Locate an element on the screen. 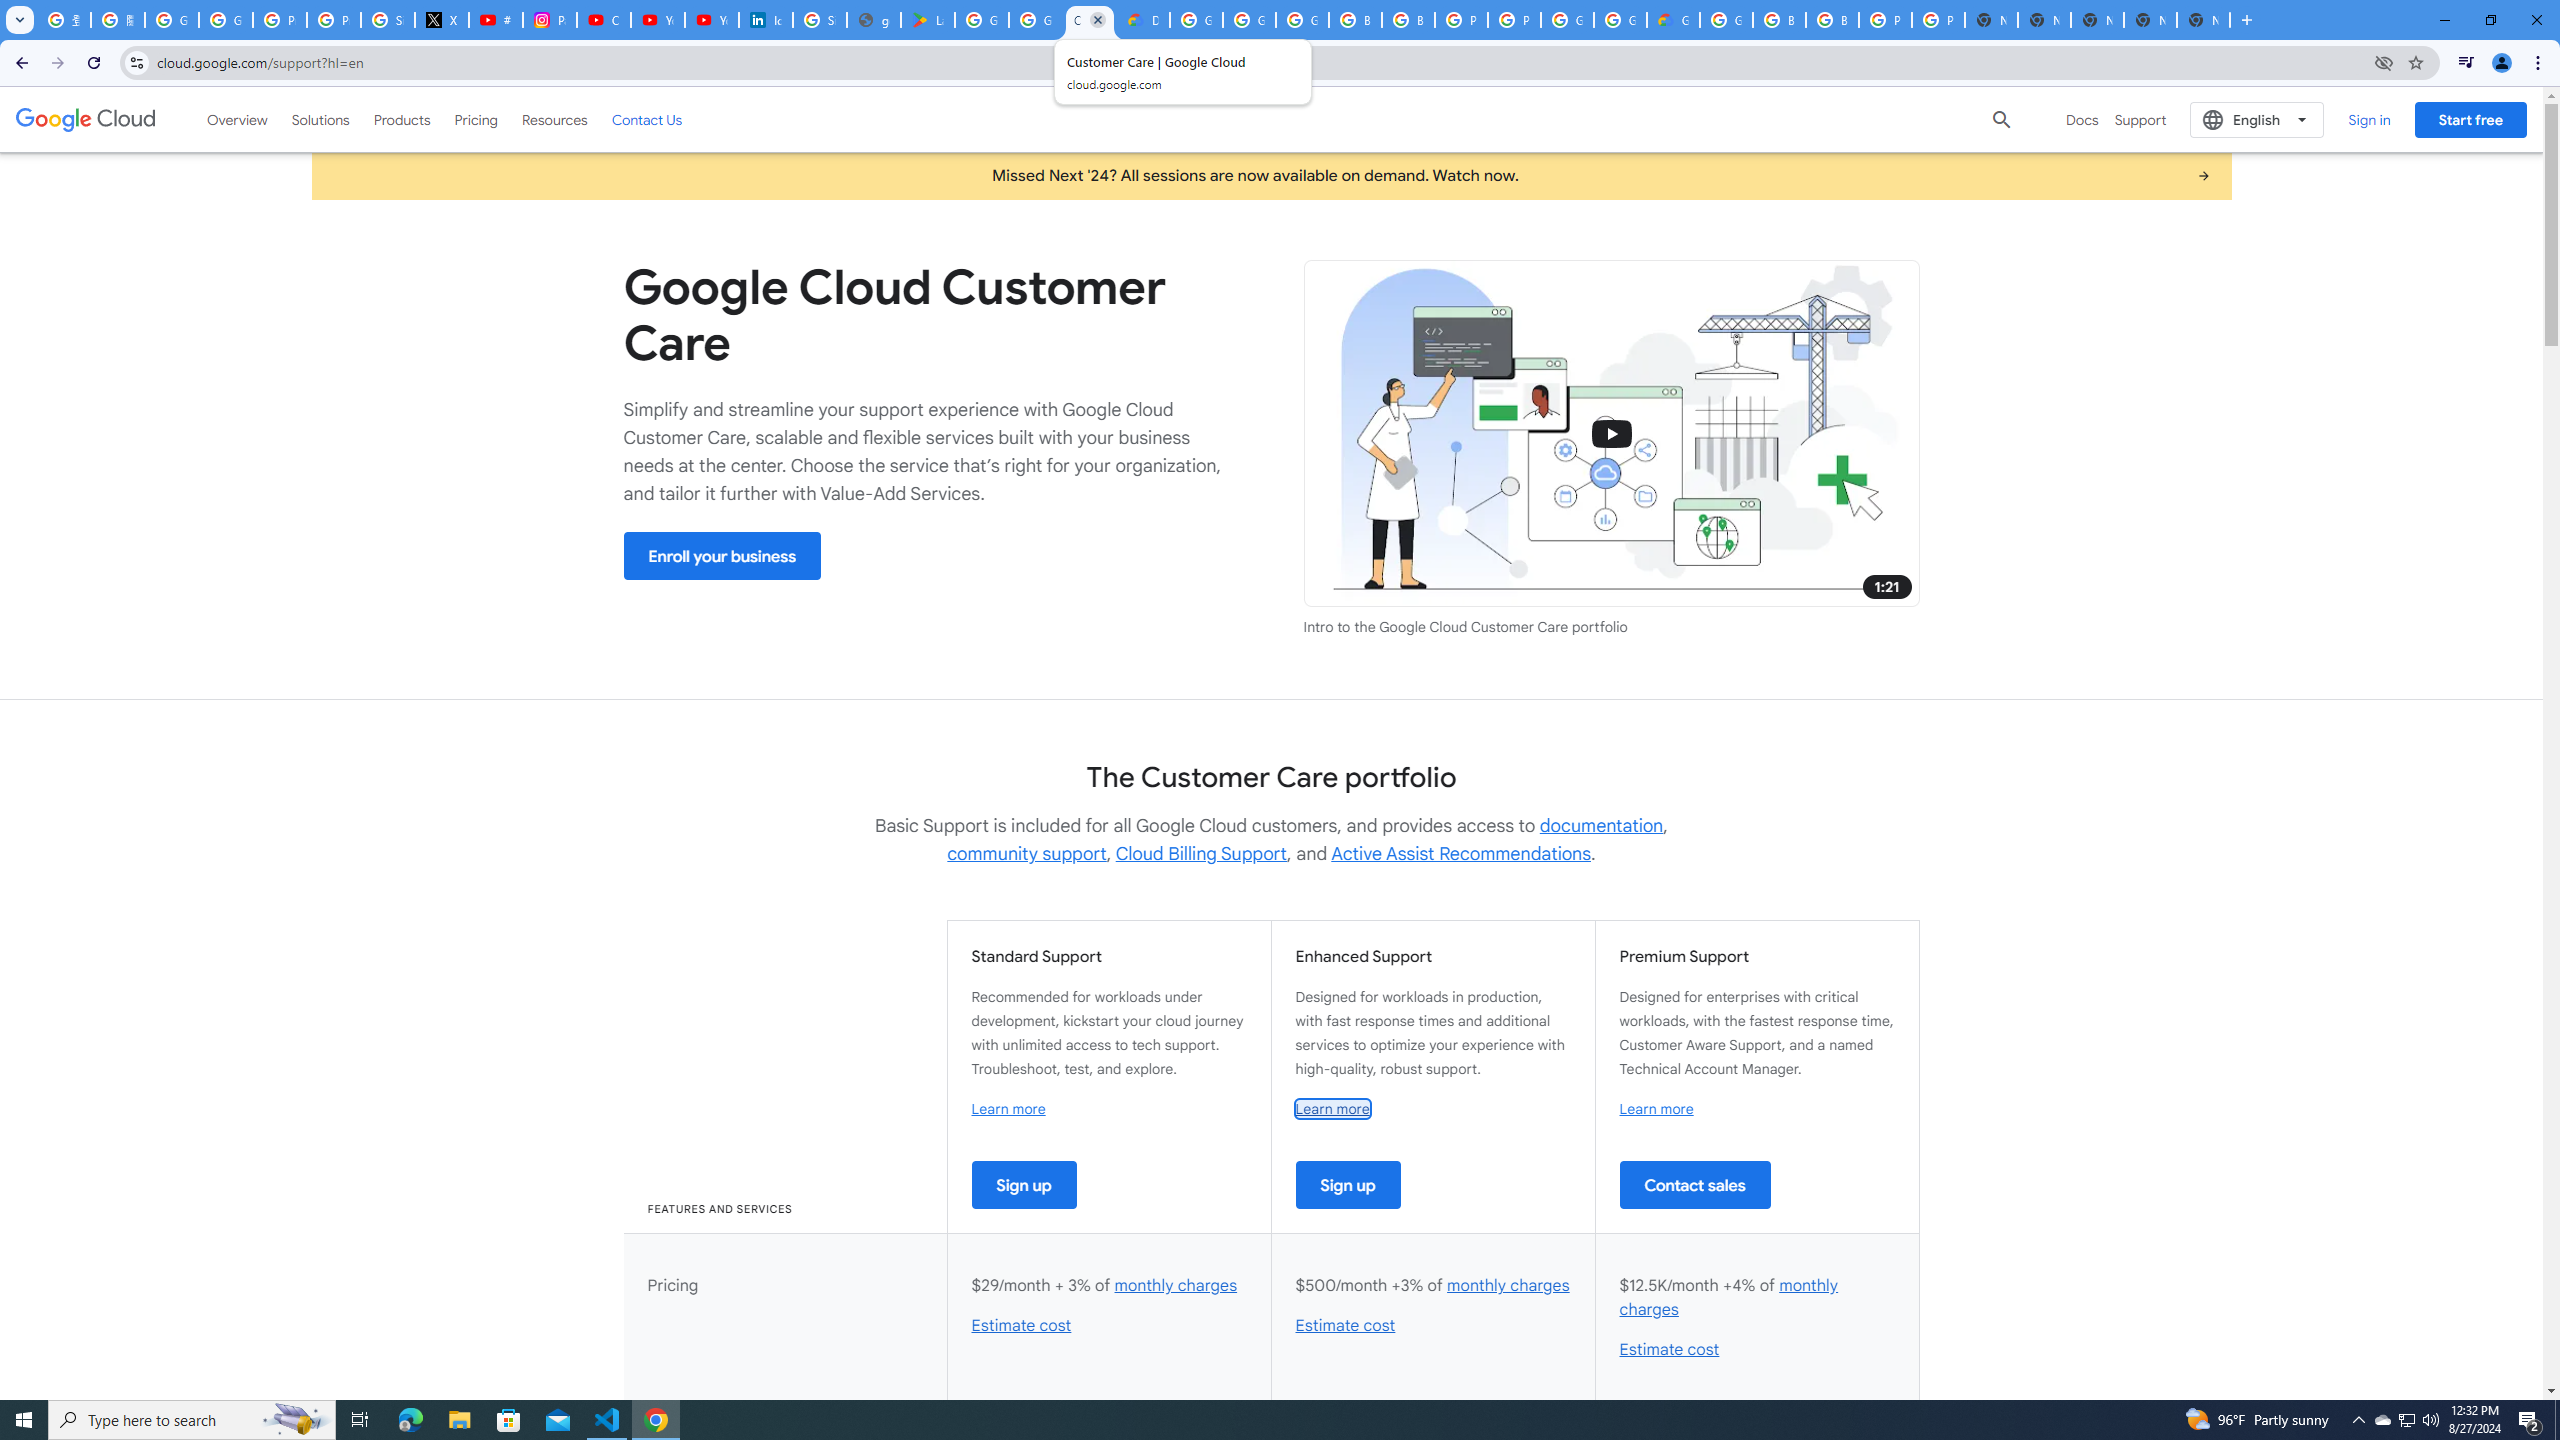 This screenshot has width=2560, height=1440. monthly charges is located at coordinates (1728, 1298).